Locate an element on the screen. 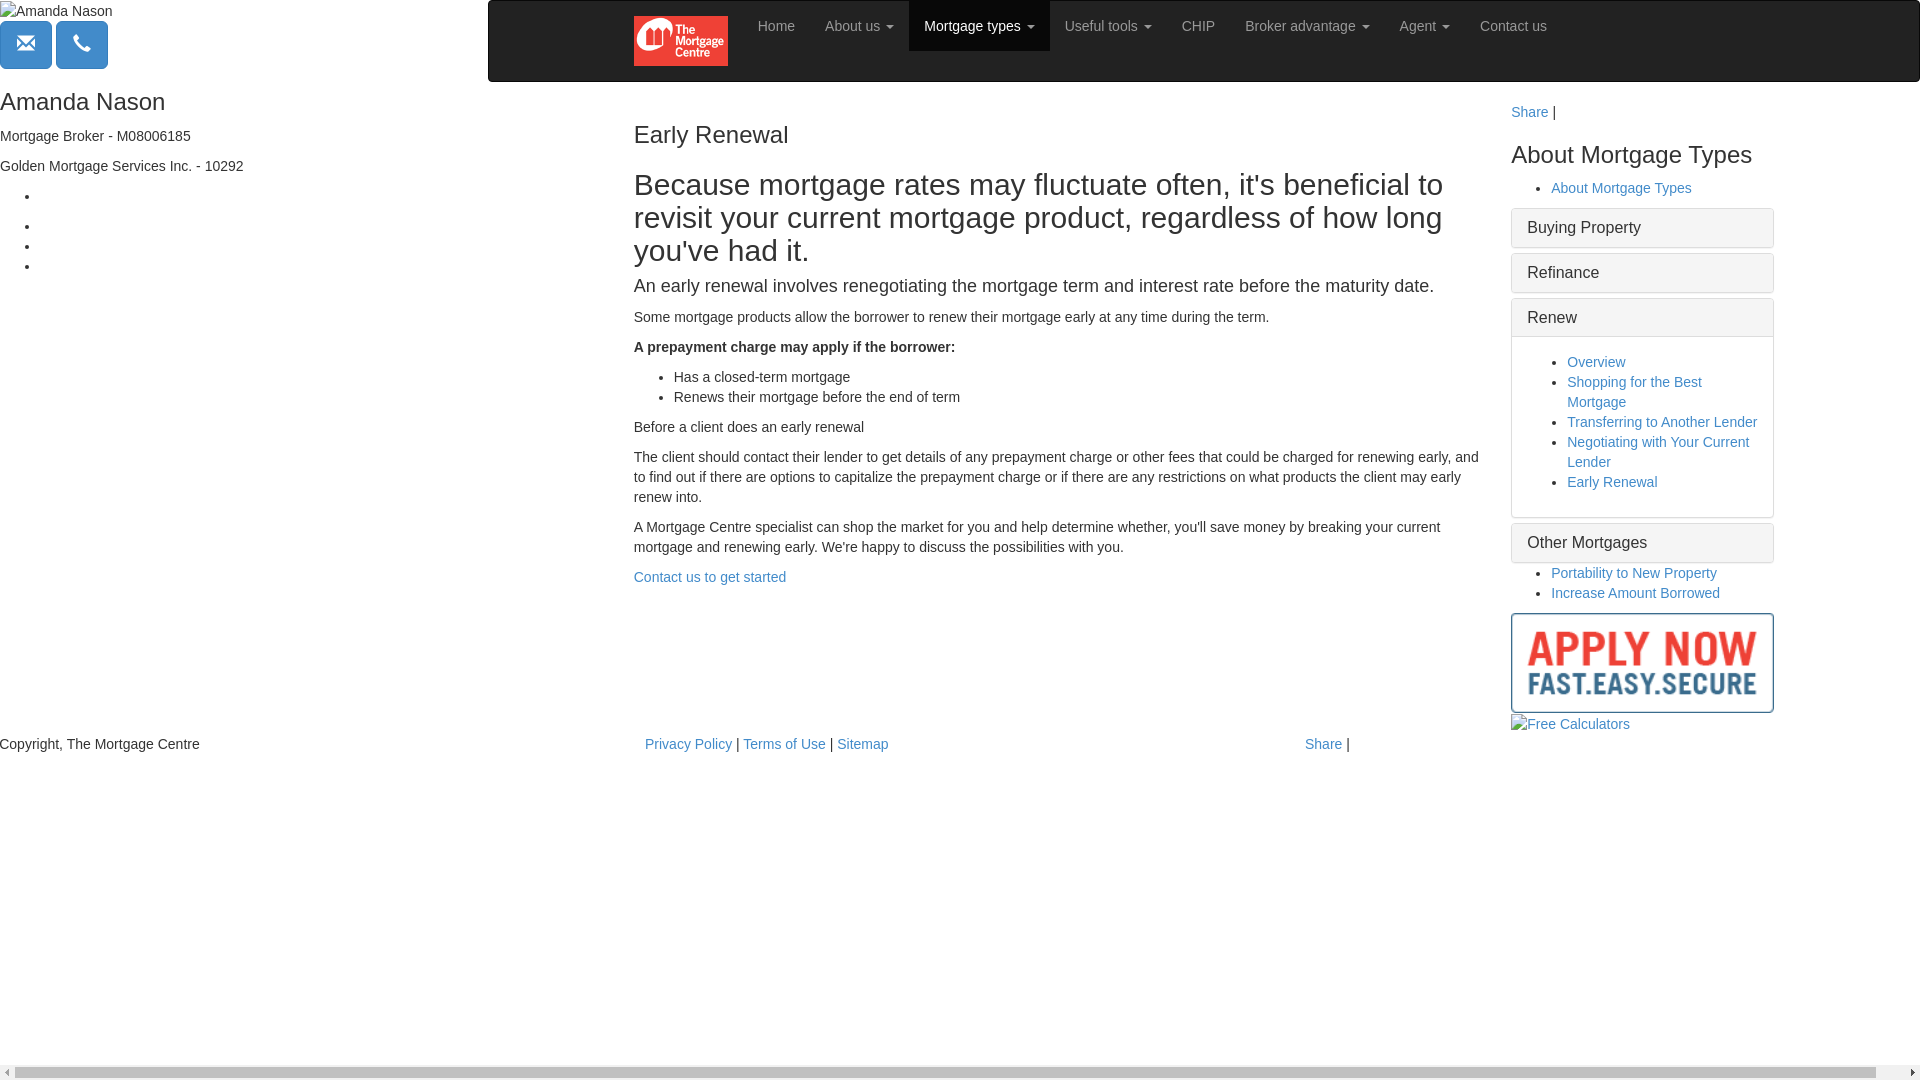 Image resolution: width=1920 pixels, height=1080 pixels. Early Renewal is located at coordinates (1612, 482).